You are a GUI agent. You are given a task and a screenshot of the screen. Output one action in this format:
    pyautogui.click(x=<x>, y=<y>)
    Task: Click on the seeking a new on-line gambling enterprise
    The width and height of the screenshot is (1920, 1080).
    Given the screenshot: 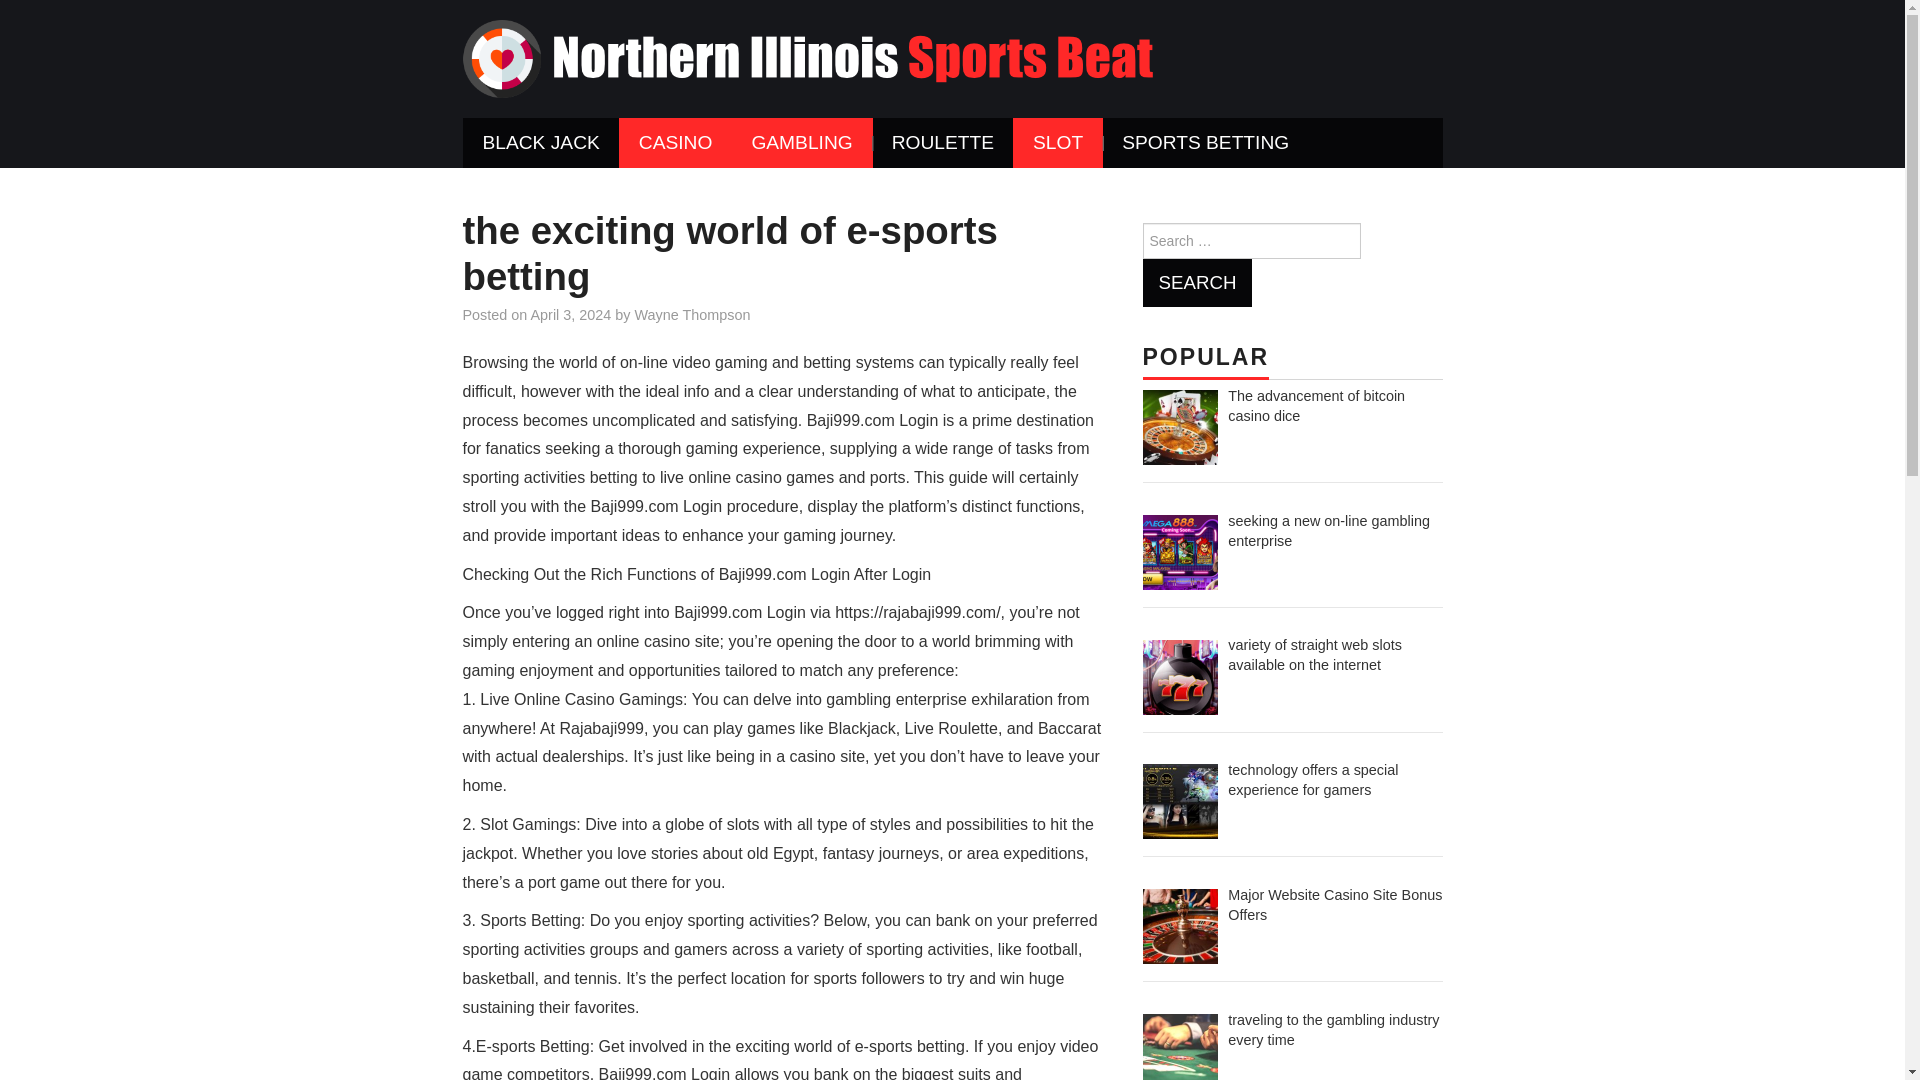 What is the action you would take?
    pyautogui.click(x=1329, y=530)
    